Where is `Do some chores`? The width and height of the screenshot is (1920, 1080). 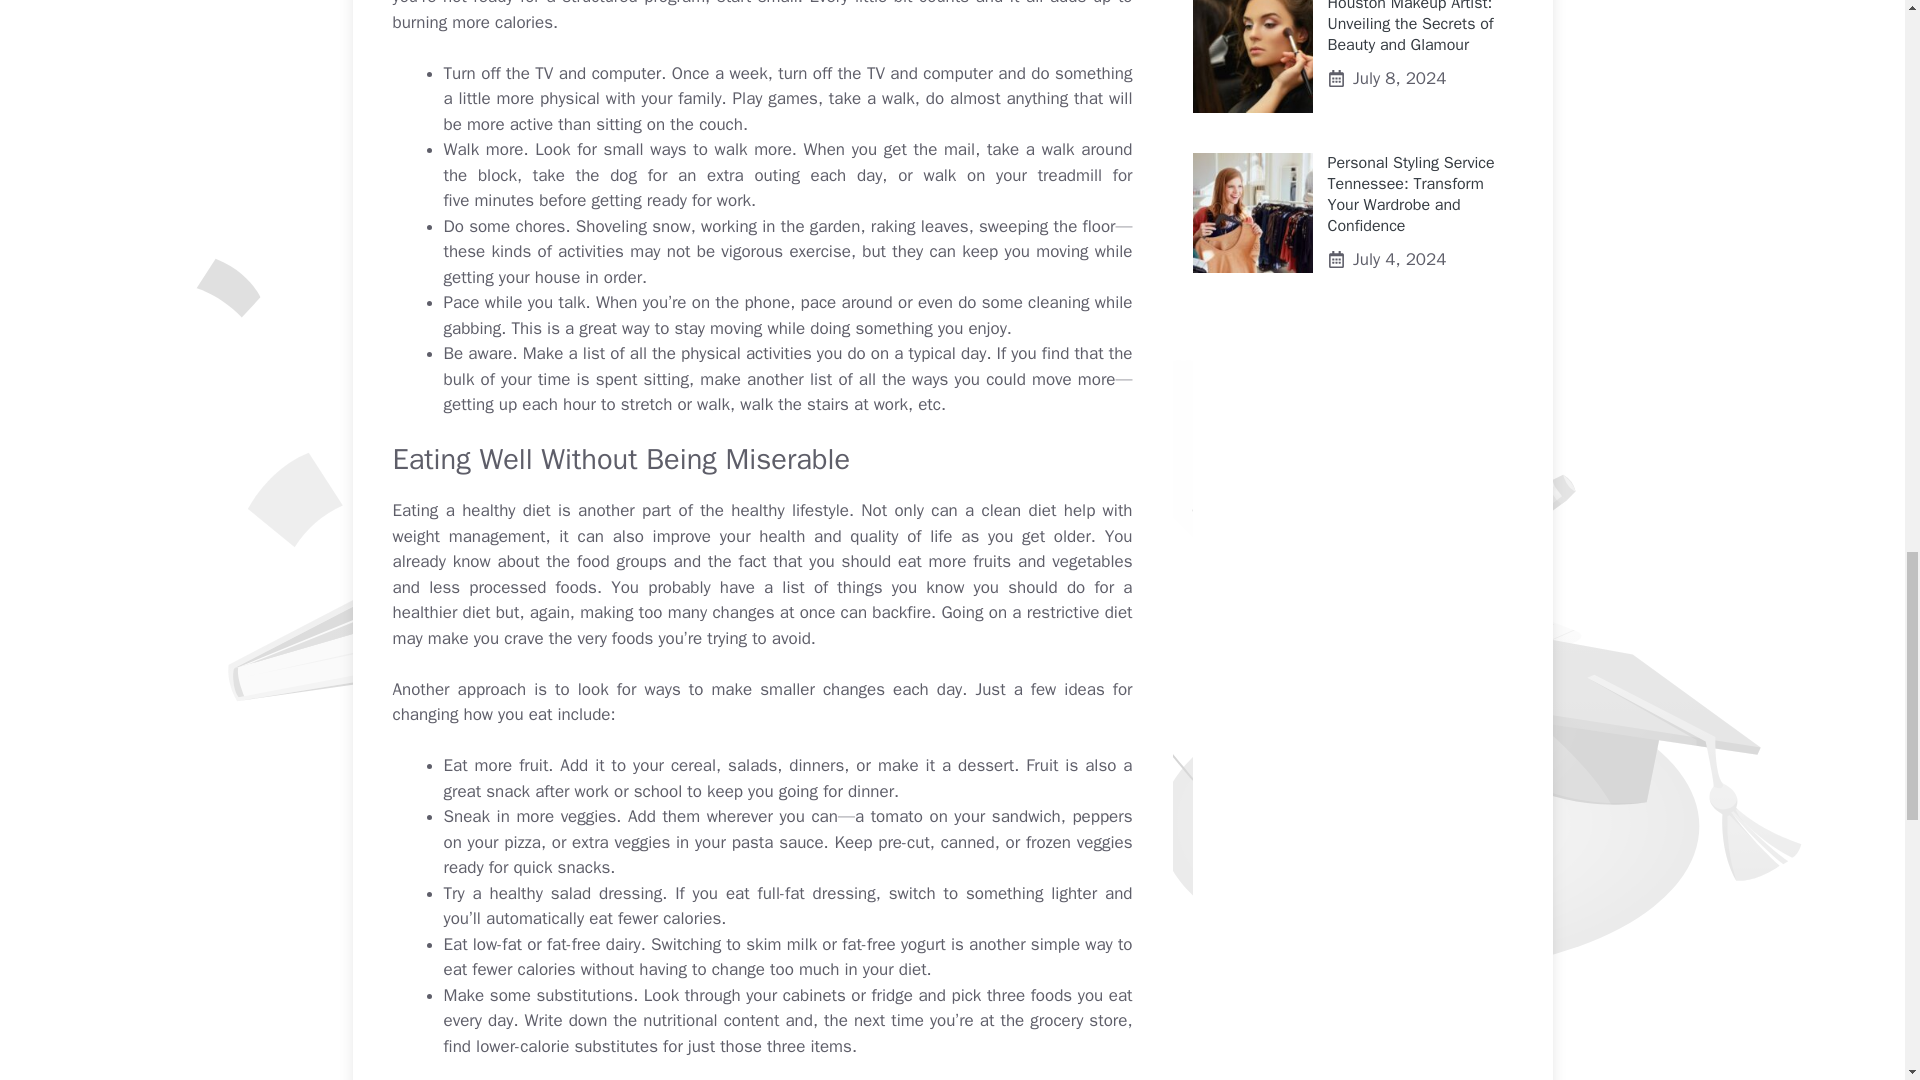 Do some chores is located at coordinates (504, 226).